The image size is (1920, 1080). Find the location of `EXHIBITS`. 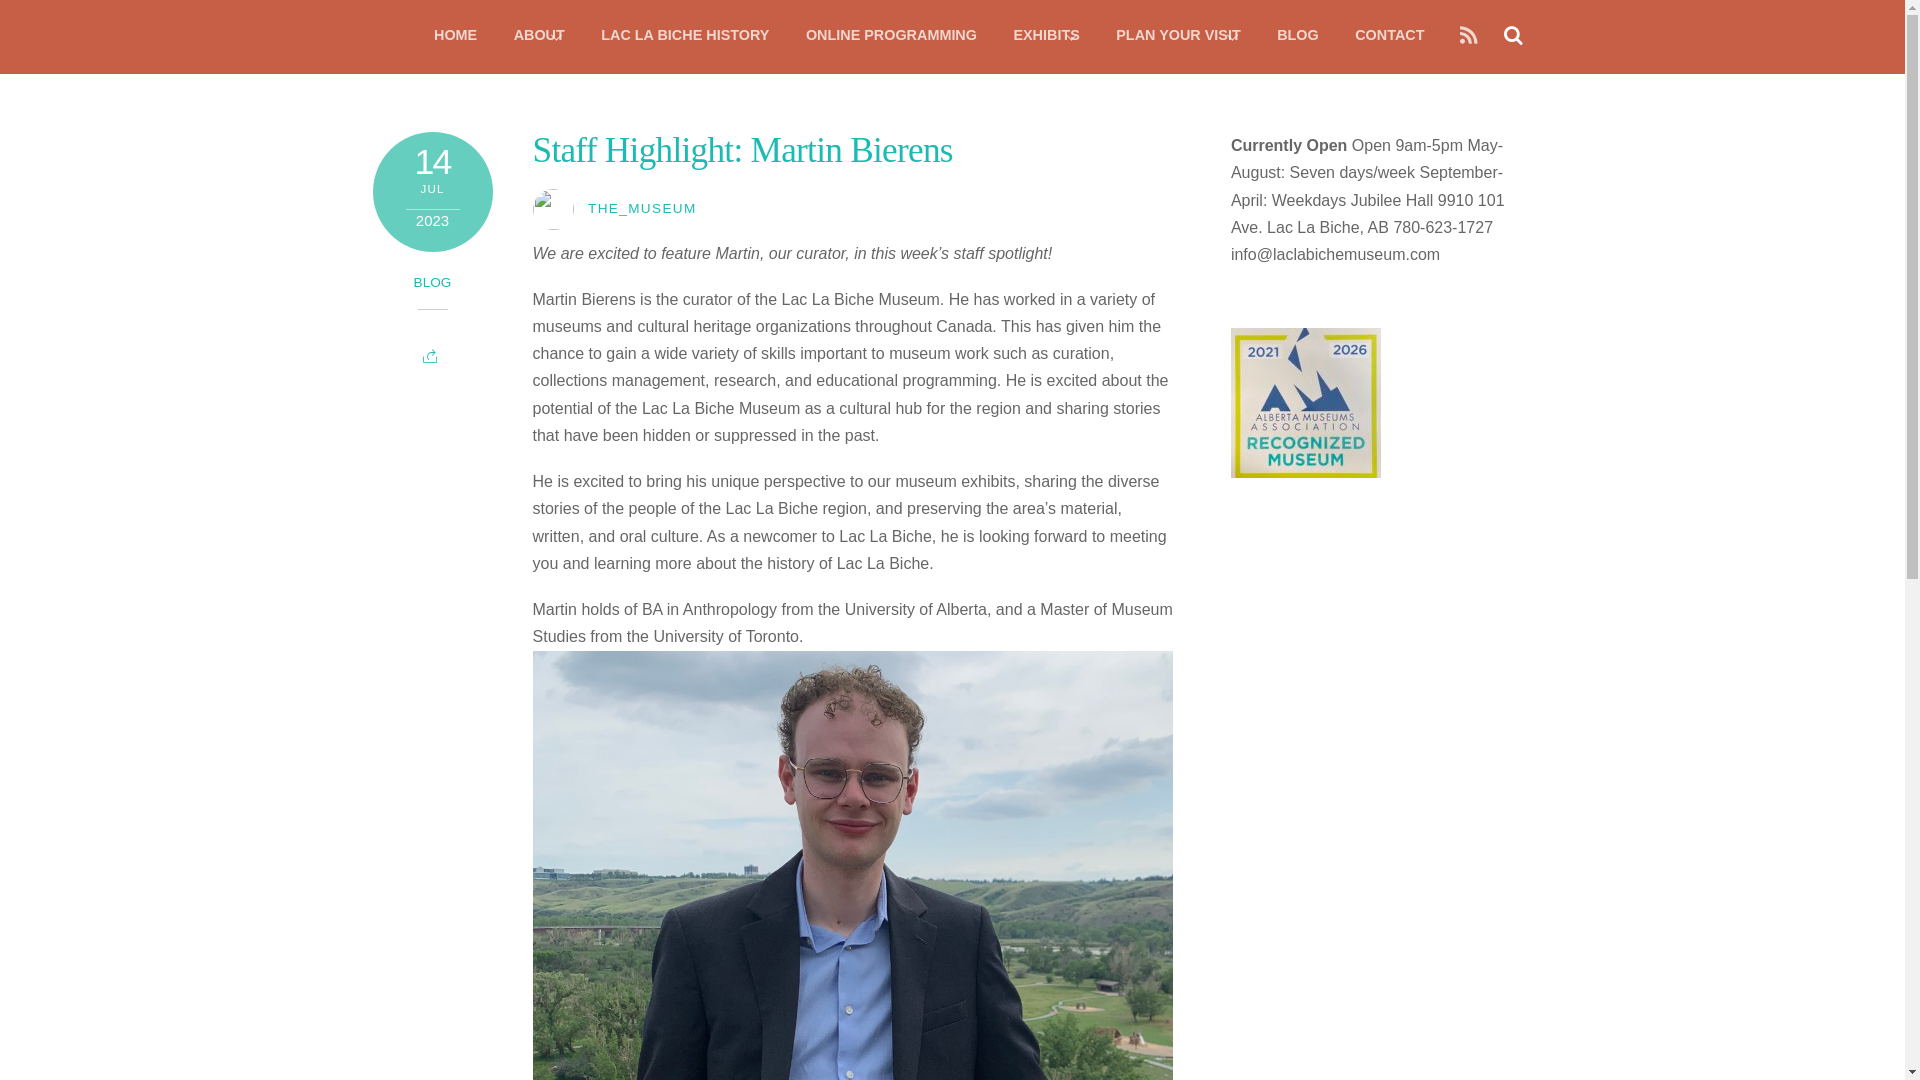

EXHIBITS is located at coordinates (1045, 36).